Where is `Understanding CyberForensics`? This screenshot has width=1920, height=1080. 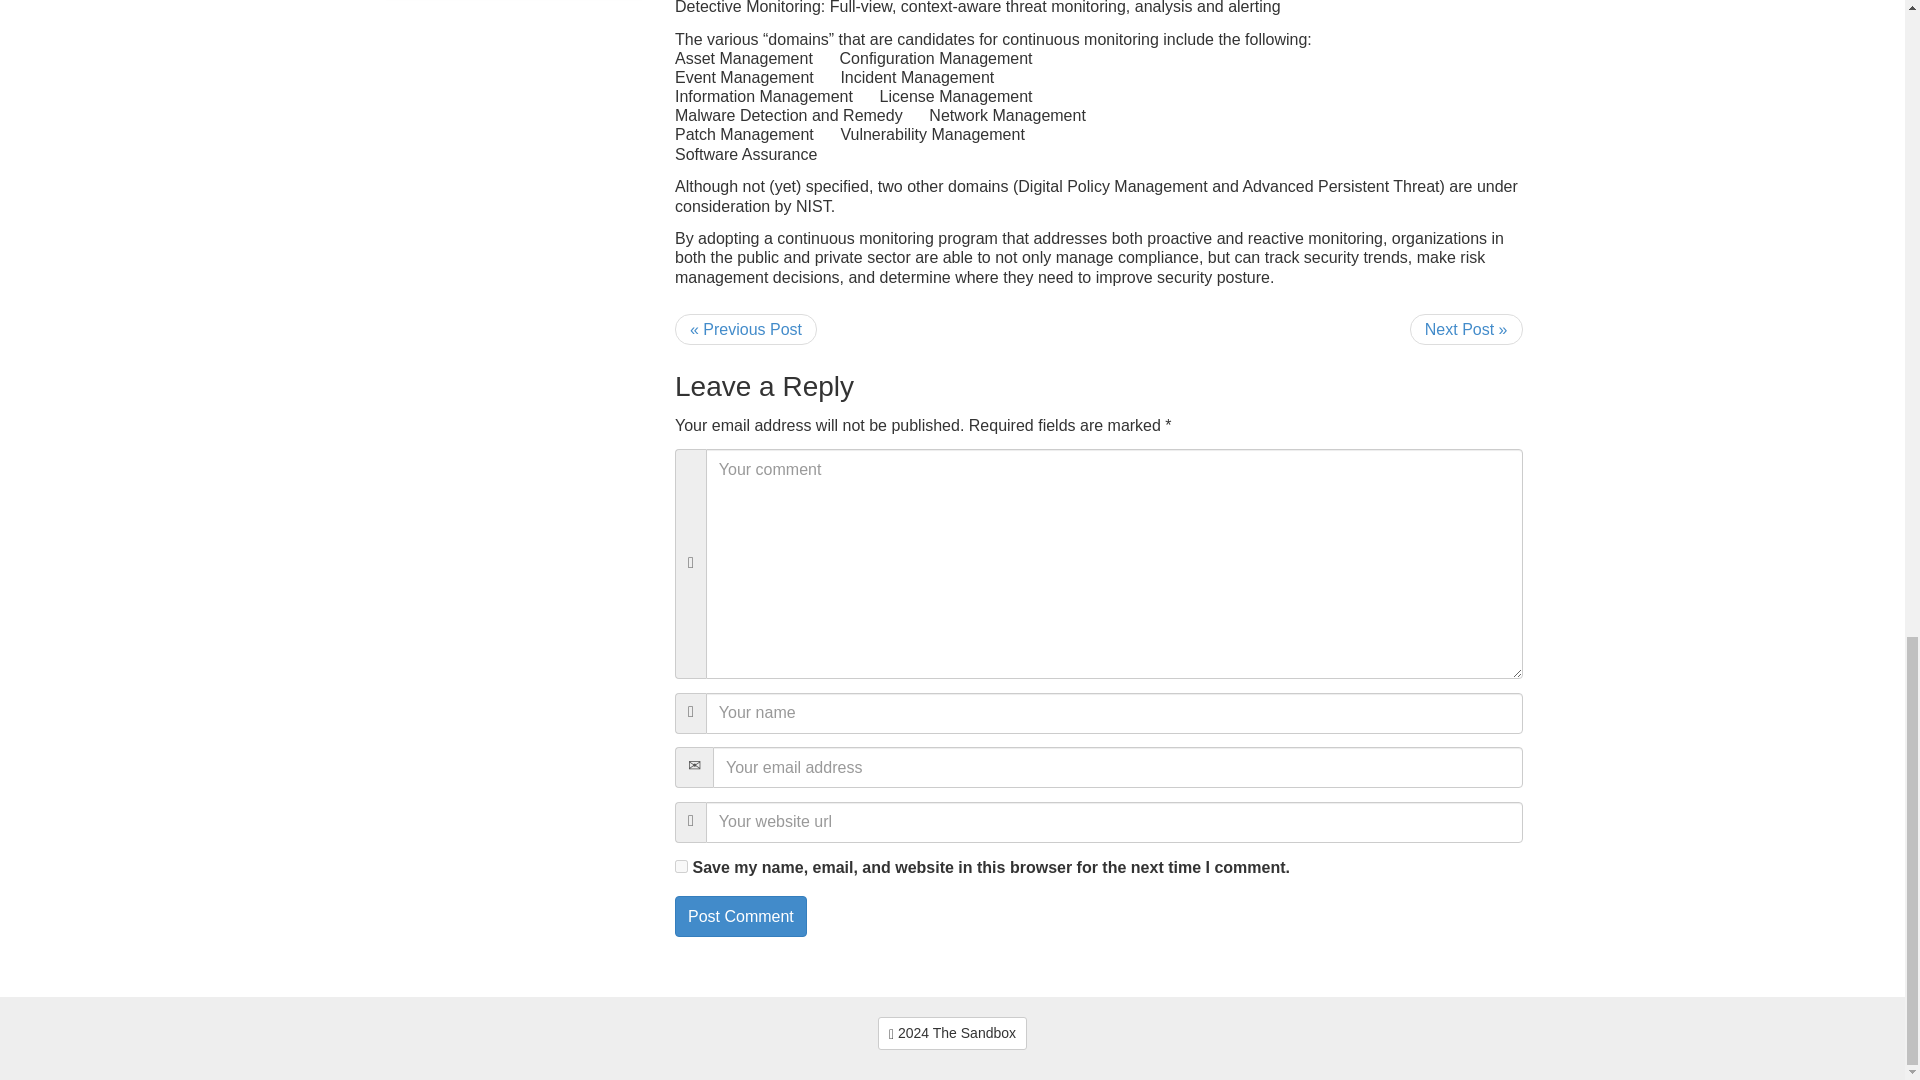 Understanding CyberForensics is located at coordinates (952, 1033).